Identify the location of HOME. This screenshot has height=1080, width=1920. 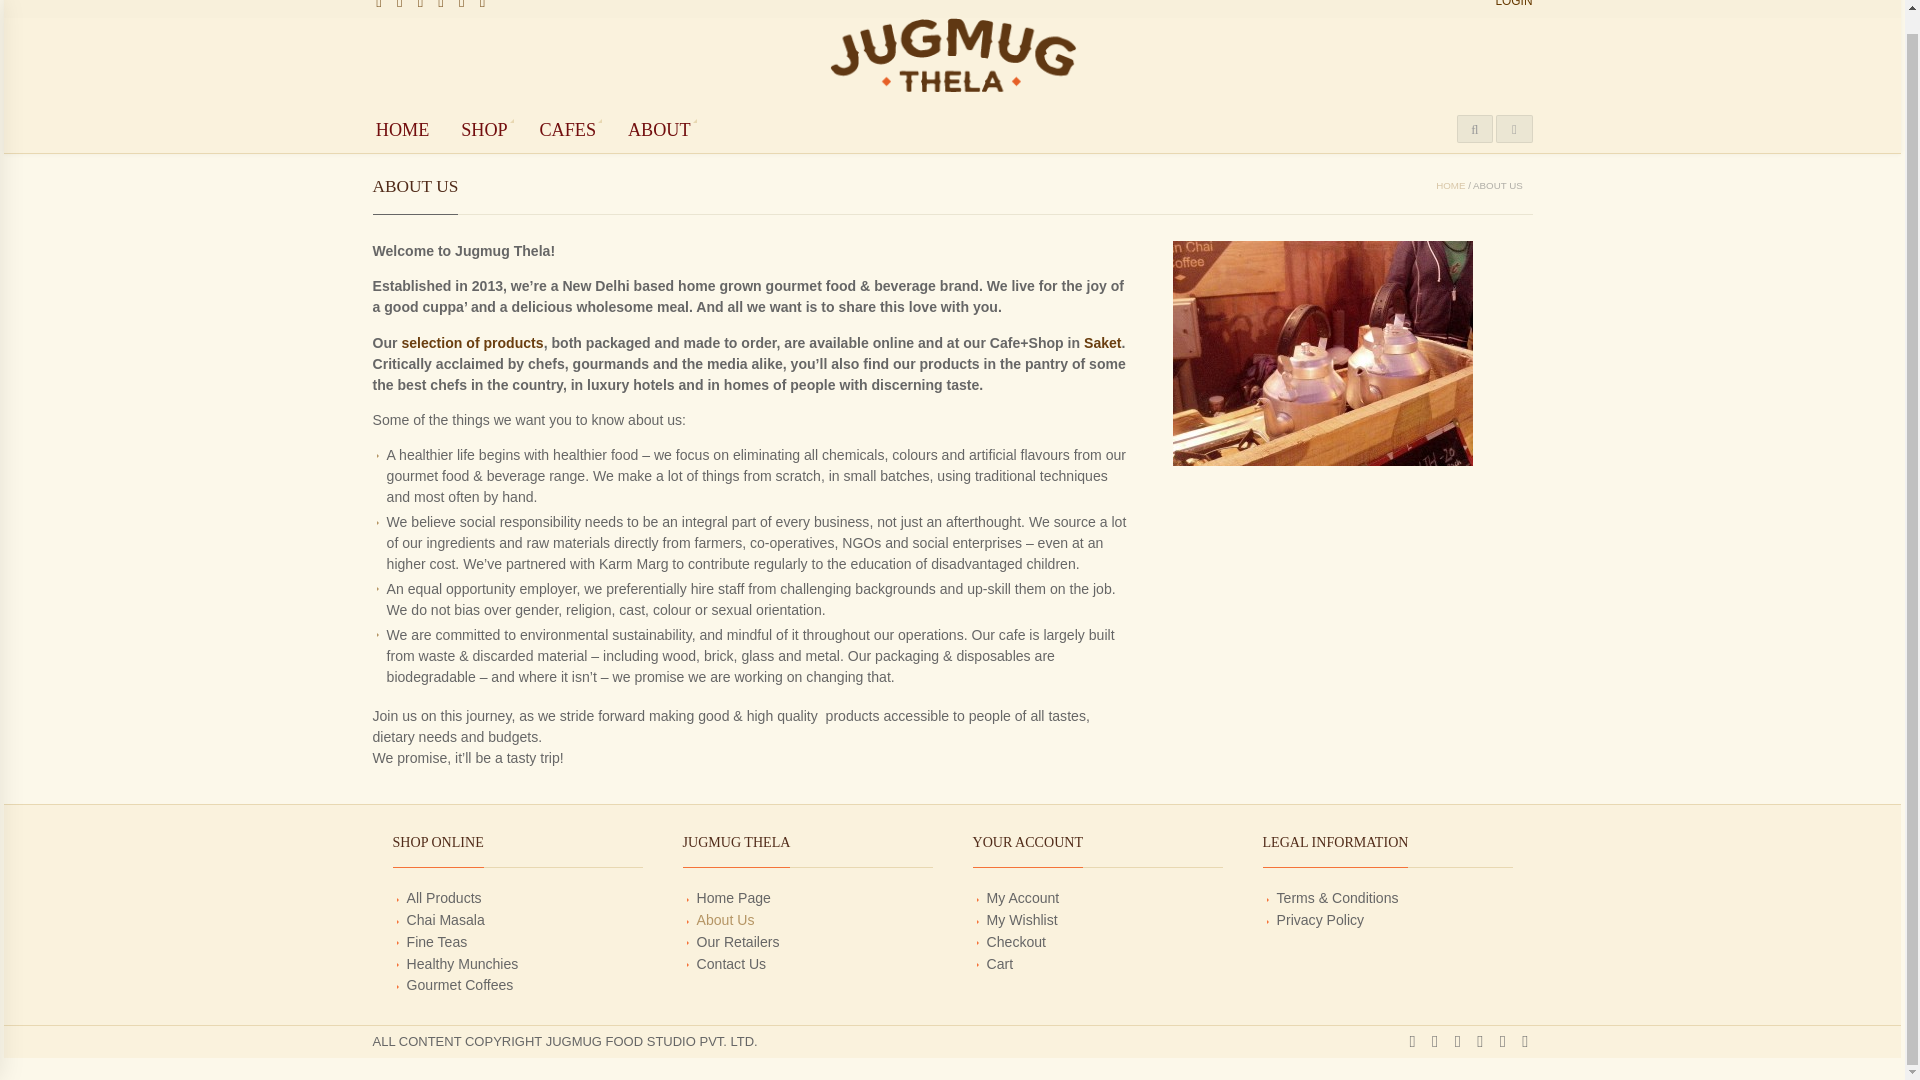
(1450, 186).